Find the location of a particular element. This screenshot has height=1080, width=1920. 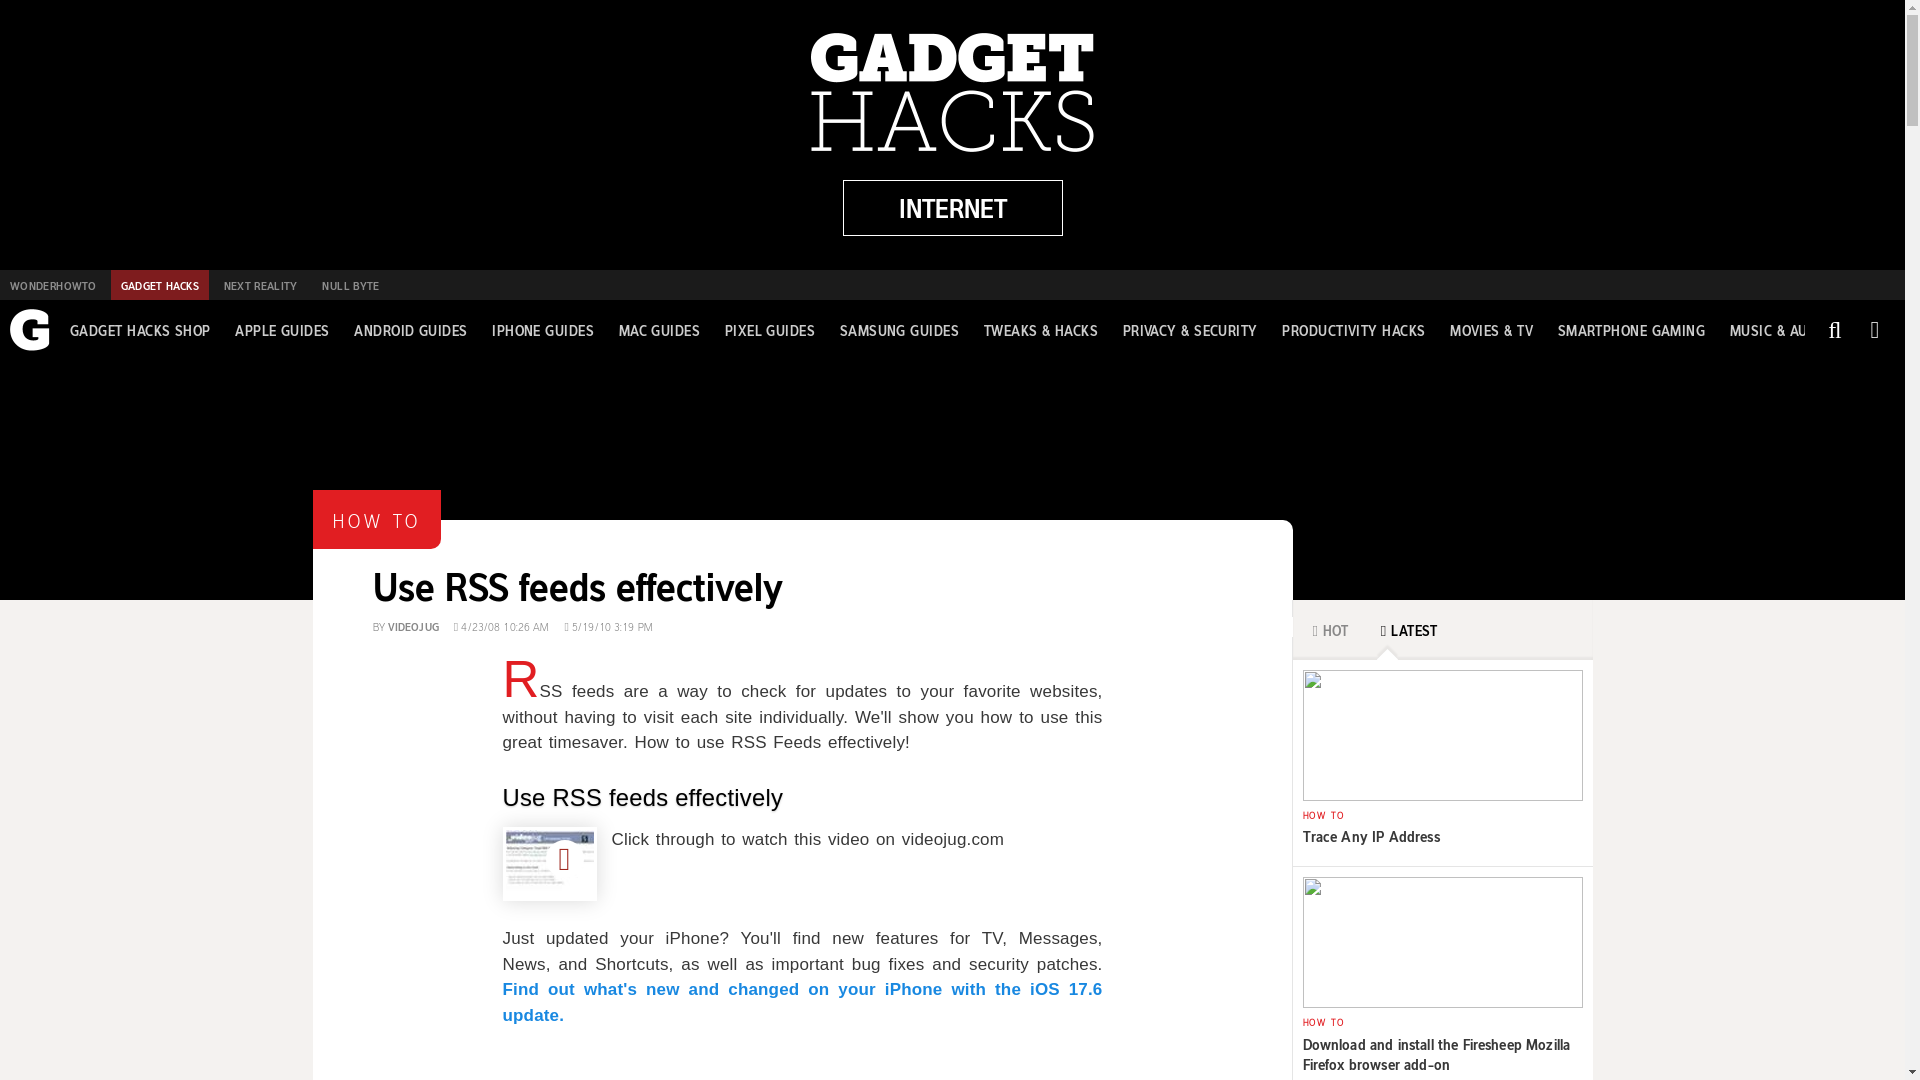

NEXT REALITY is located at coordinates (659, 330).